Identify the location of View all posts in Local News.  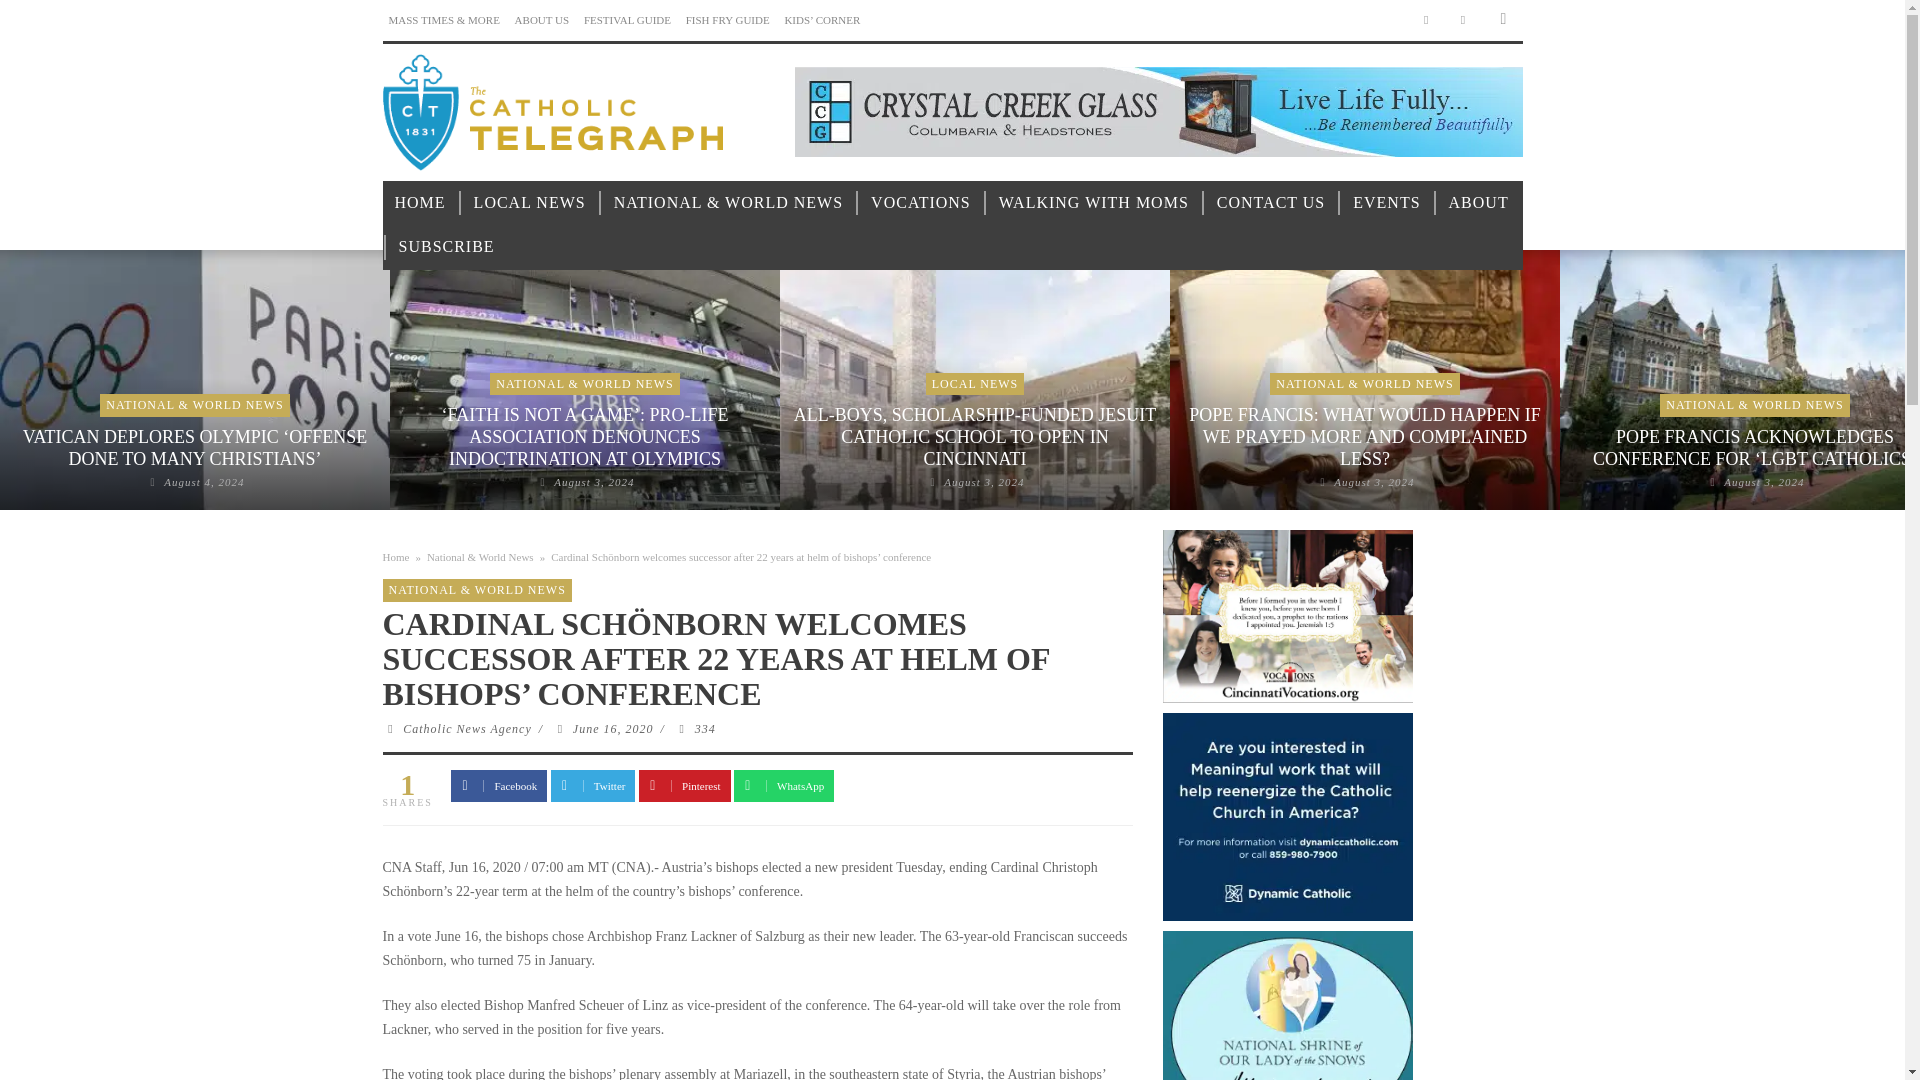
(975, 383).